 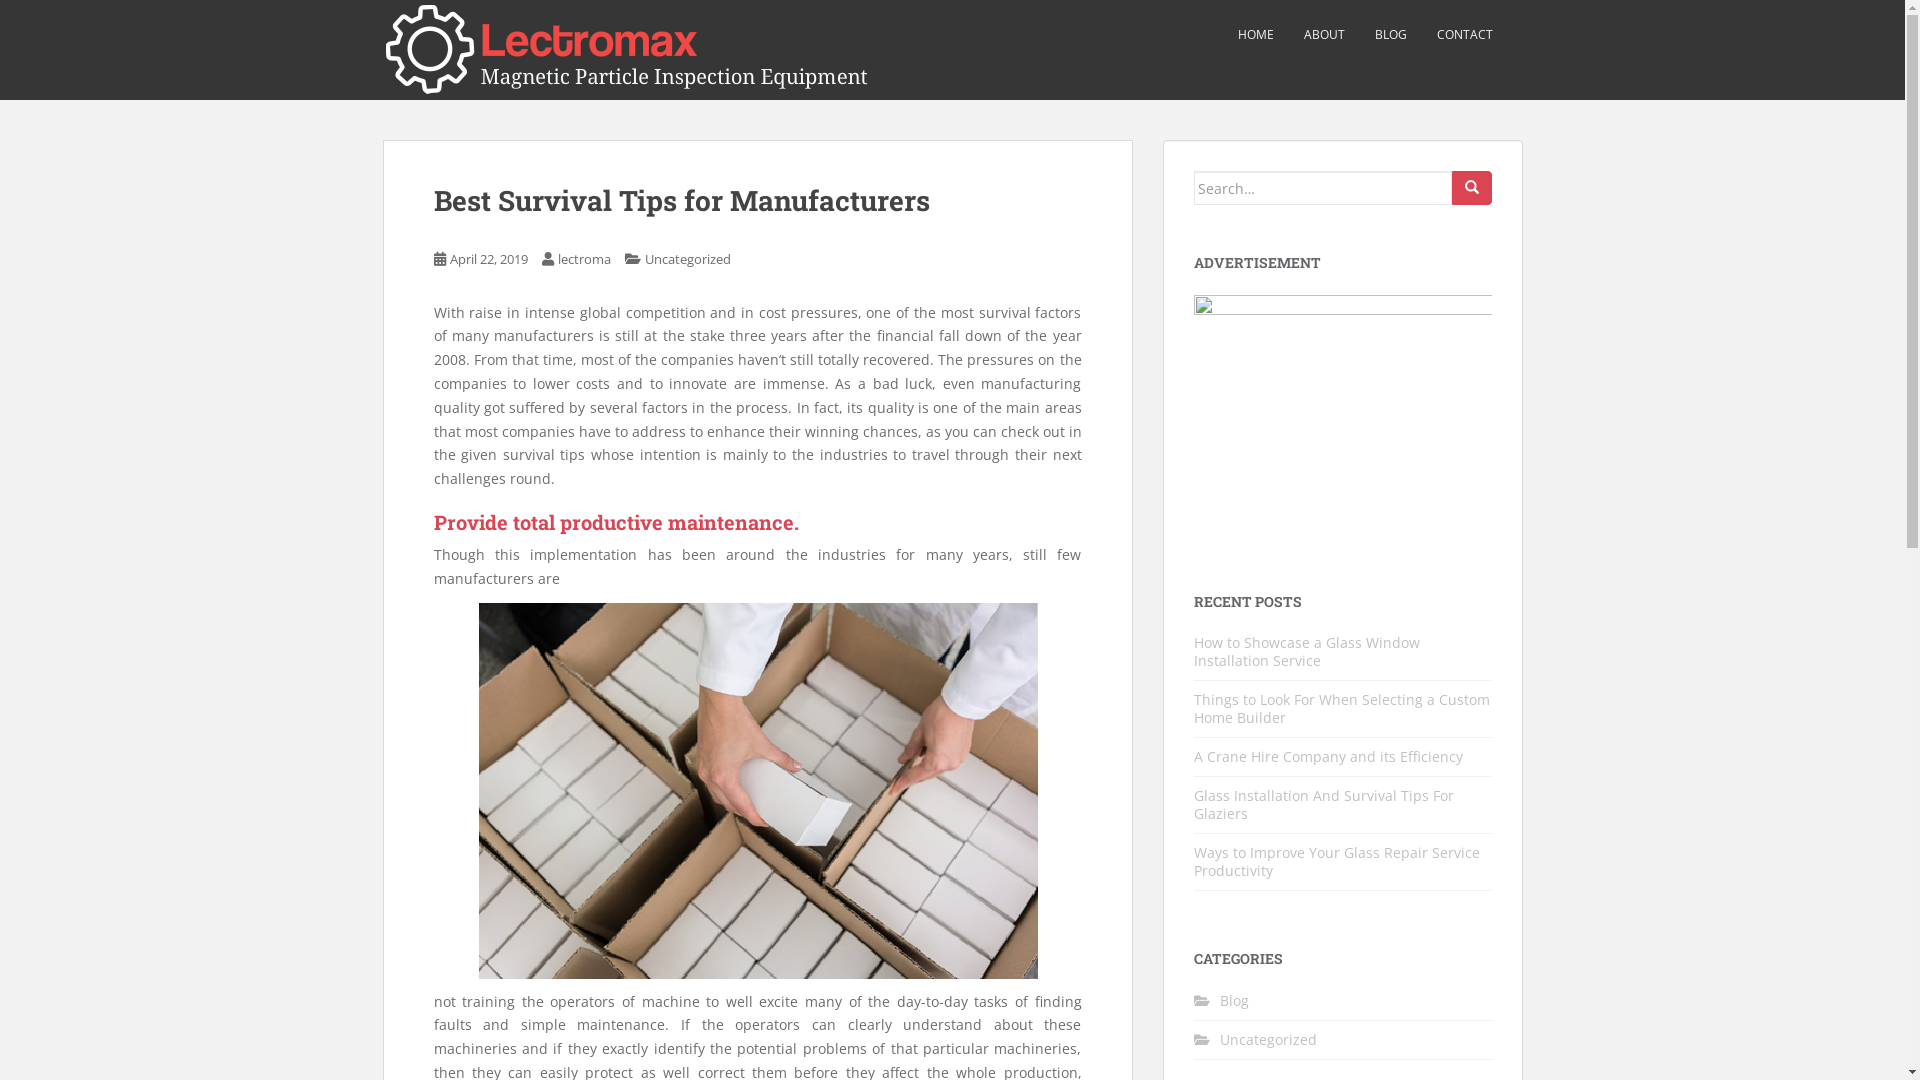 What do you see at coordinates (584, 259) in the screenshot?
I see `lectroma` at bounding box center [584, 259].